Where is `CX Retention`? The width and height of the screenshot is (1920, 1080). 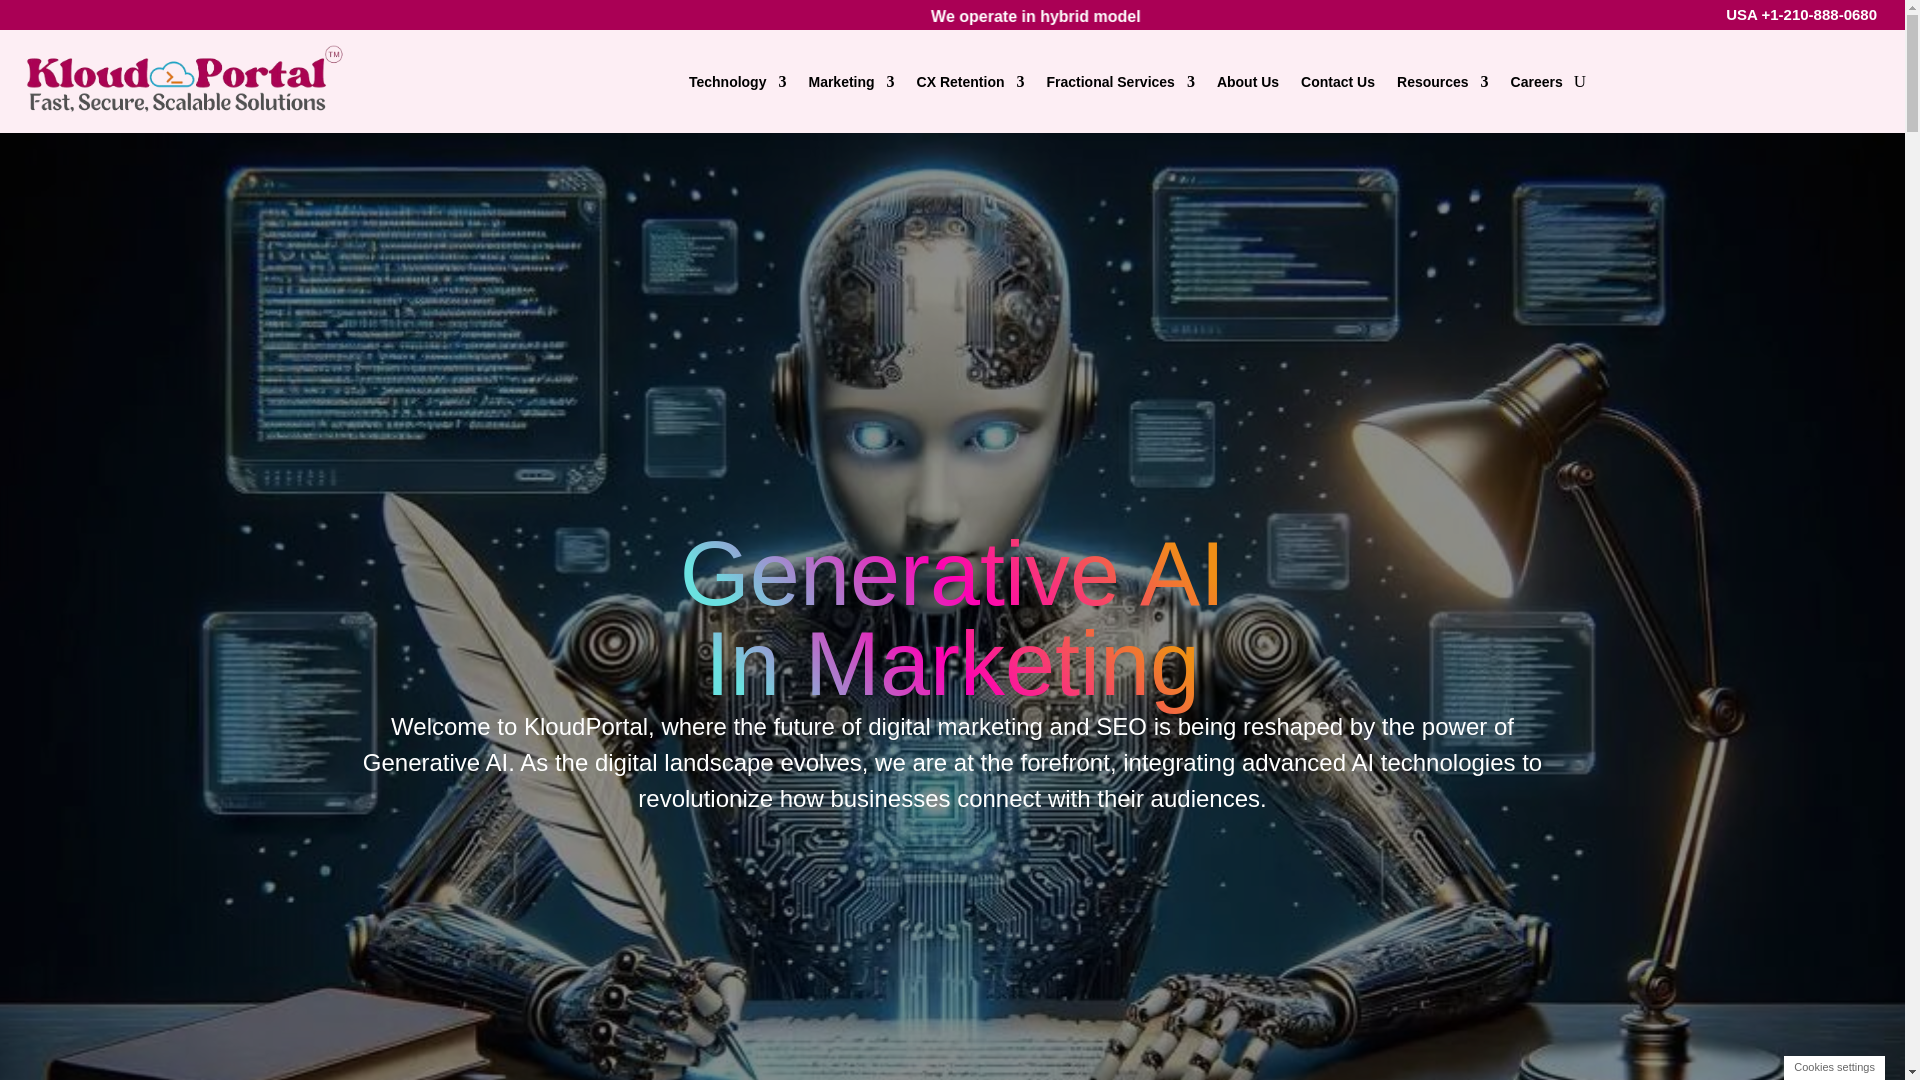 CX Retention is located at coordinates (971, 81).